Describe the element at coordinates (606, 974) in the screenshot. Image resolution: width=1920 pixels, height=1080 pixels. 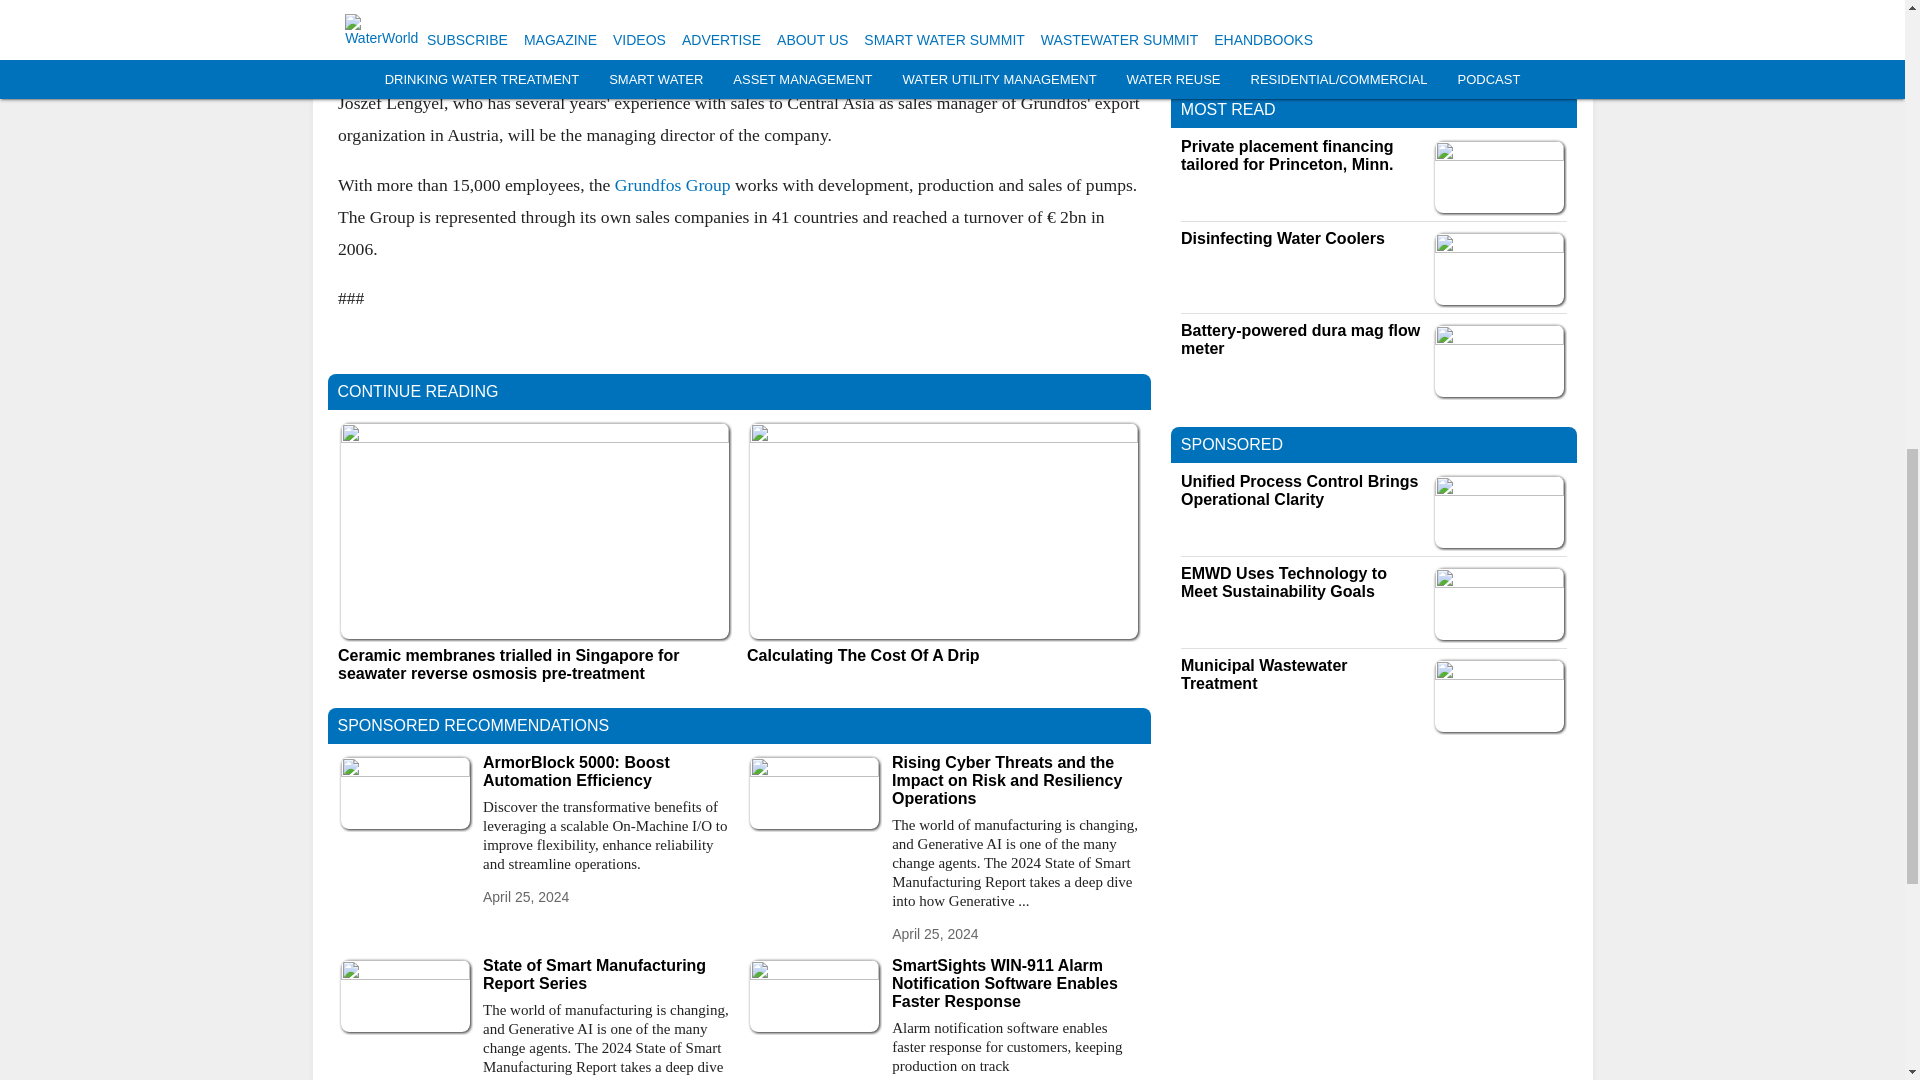
I see `State of Smart Manufacturing Report Series` at that location.